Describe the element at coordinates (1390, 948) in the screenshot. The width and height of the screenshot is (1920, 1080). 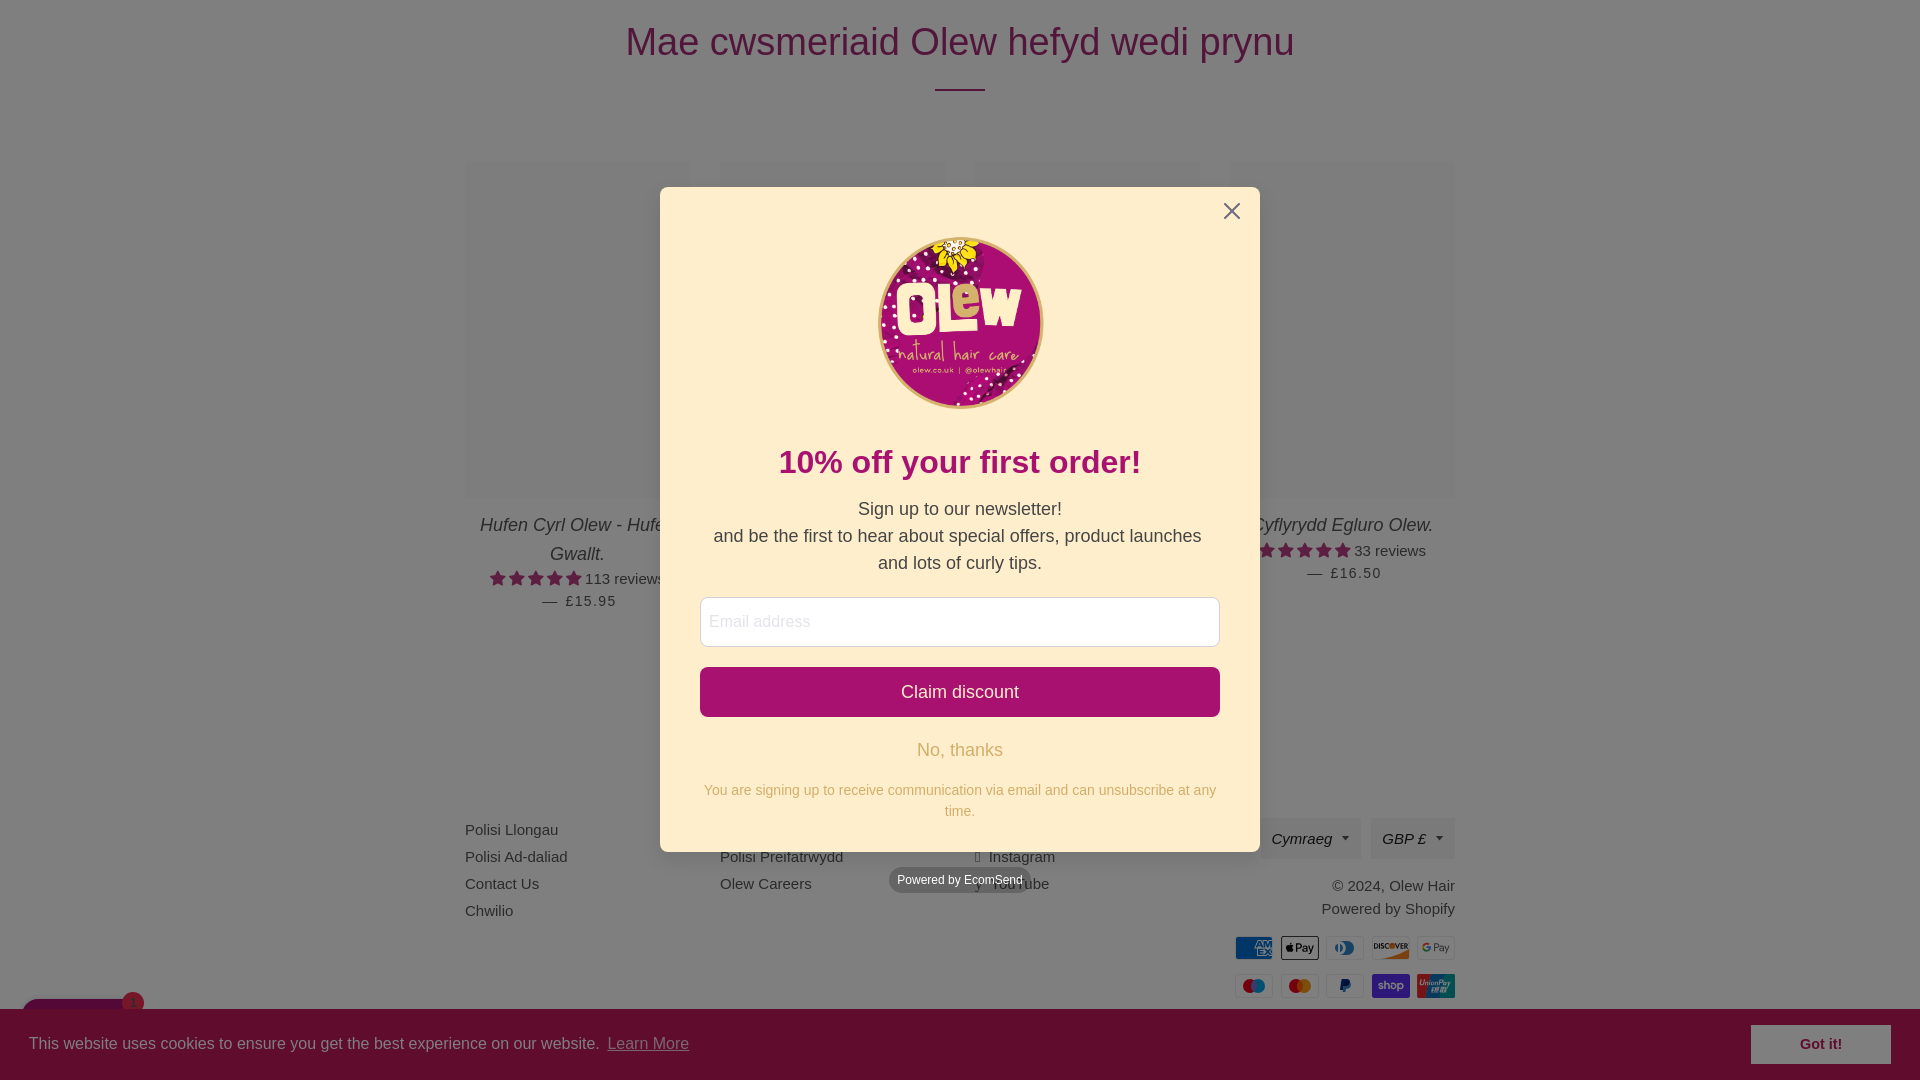
I see `Discover` at that location.